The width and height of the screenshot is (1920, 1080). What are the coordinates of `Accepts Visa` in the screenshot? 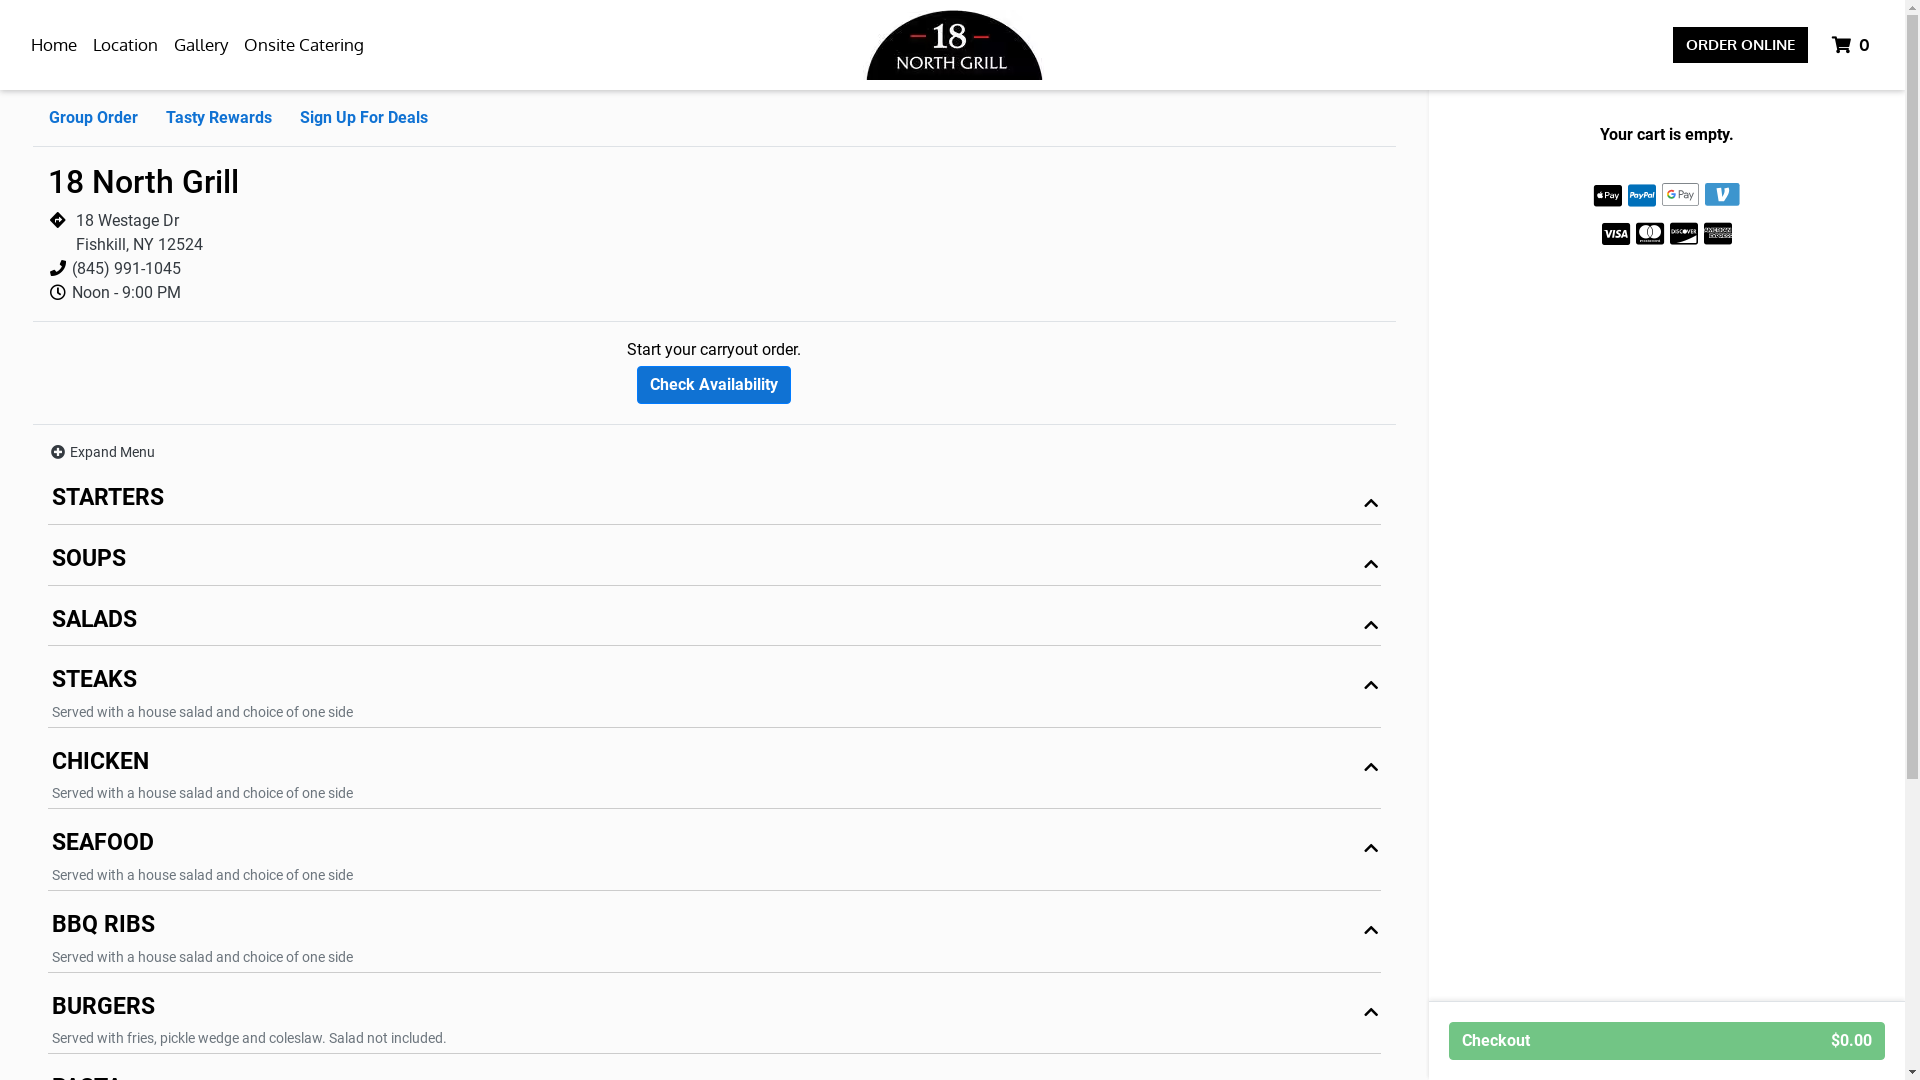 It's located at (1616, 232).